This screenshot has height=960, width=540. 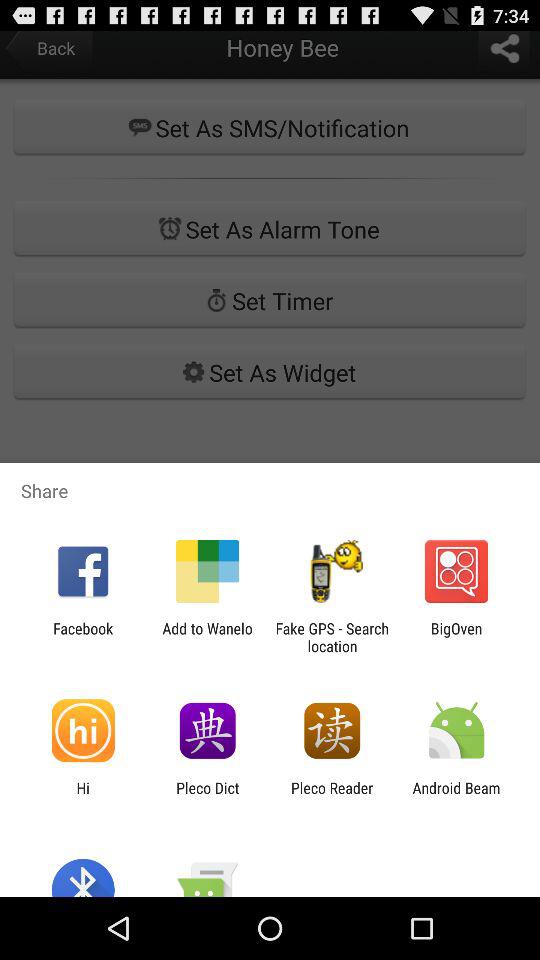 What do you see at coordinates (207, 637) in the screenshot?
I see `swipe to add to wanelo icon` at bounding box center [207, 637].